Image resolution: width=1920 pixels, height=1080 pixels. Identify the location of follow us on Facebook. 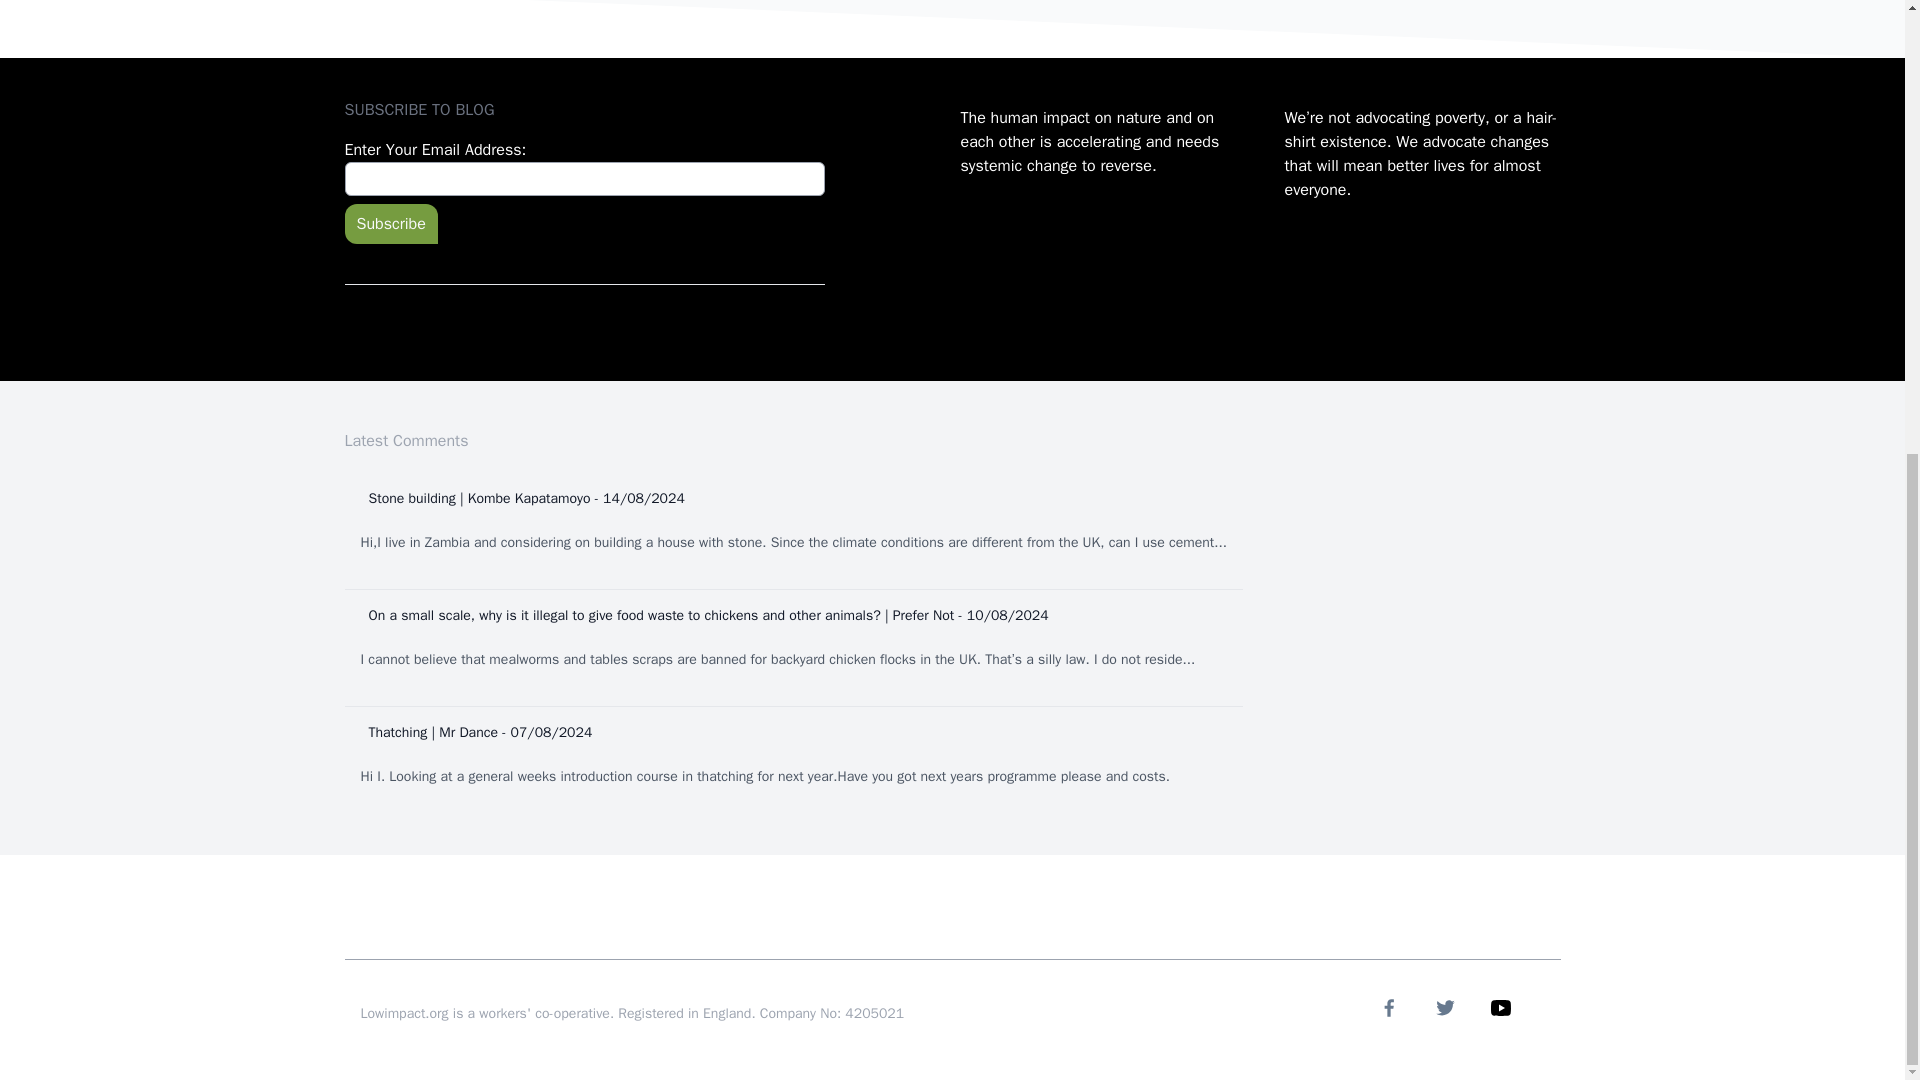
(1388, 1007).